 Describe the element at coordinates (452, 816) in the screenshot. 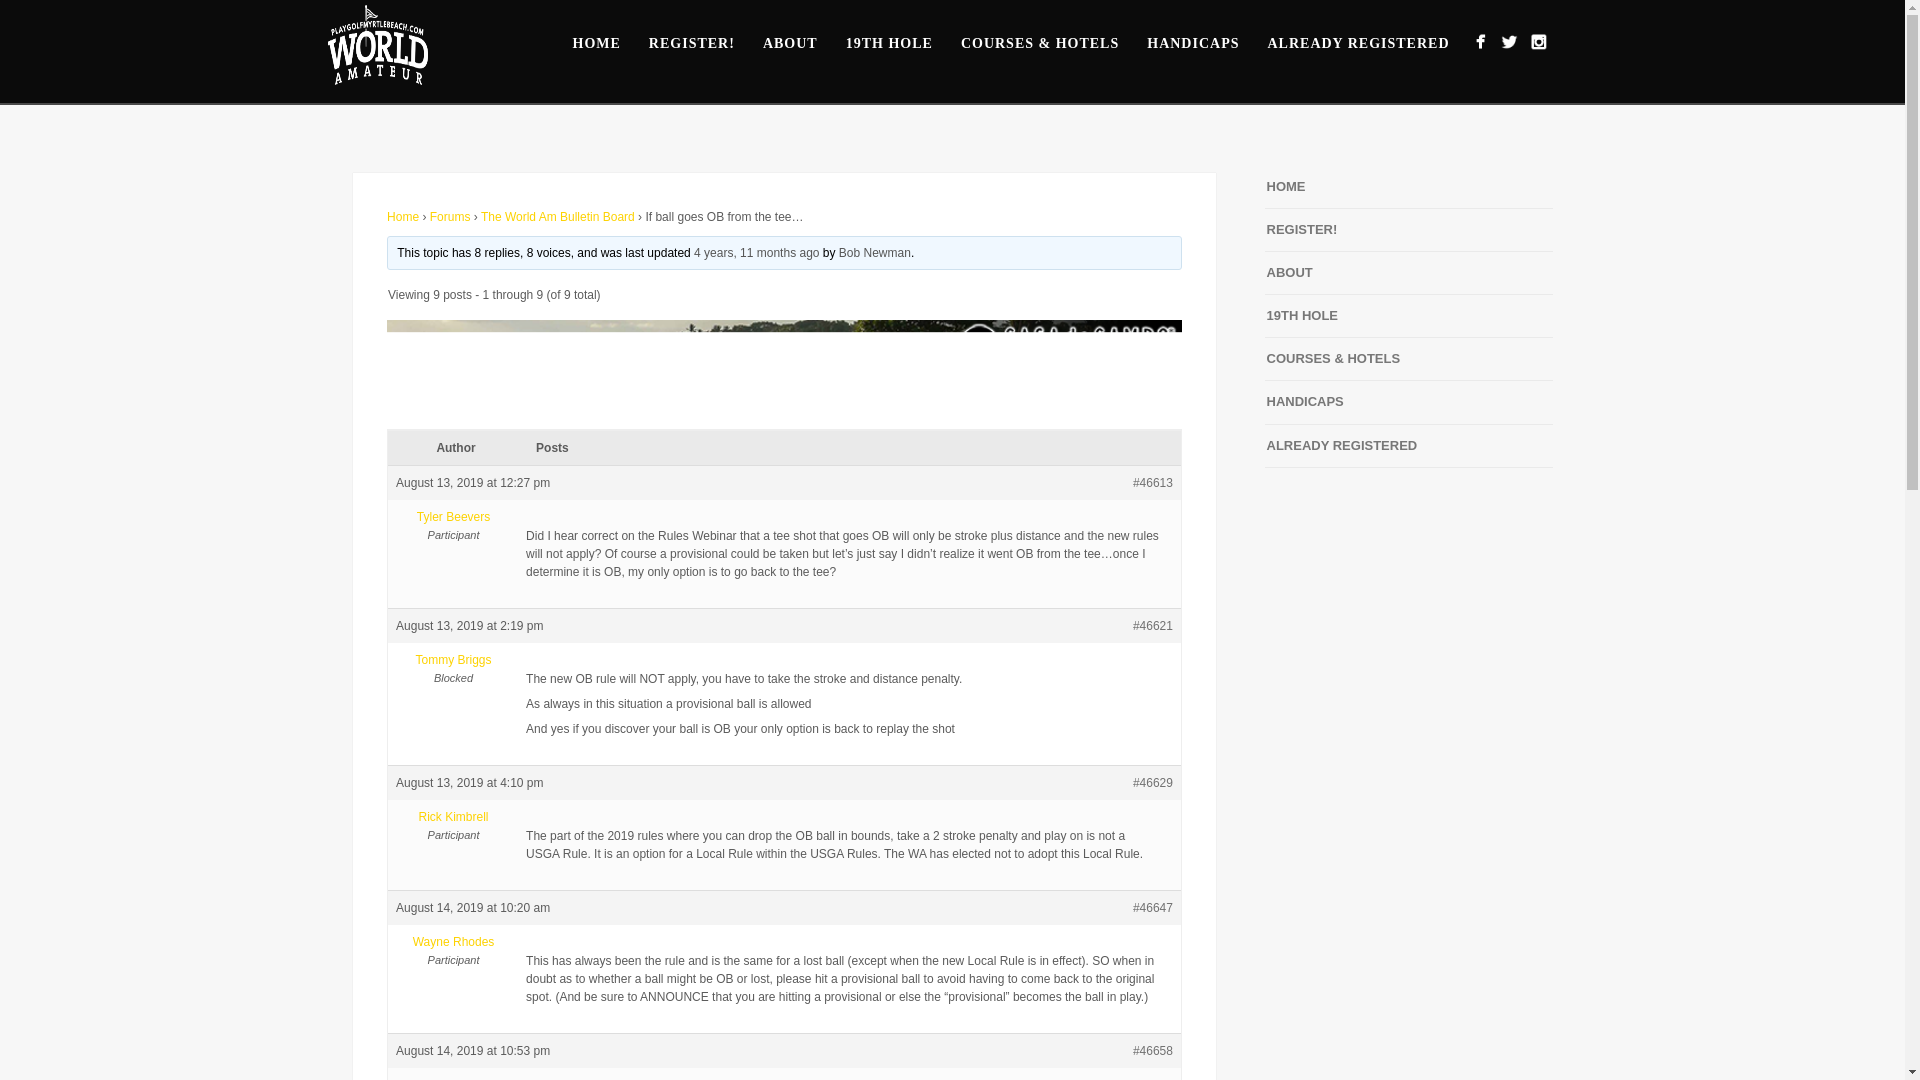

I see `Rick Kimbrell` at that location.